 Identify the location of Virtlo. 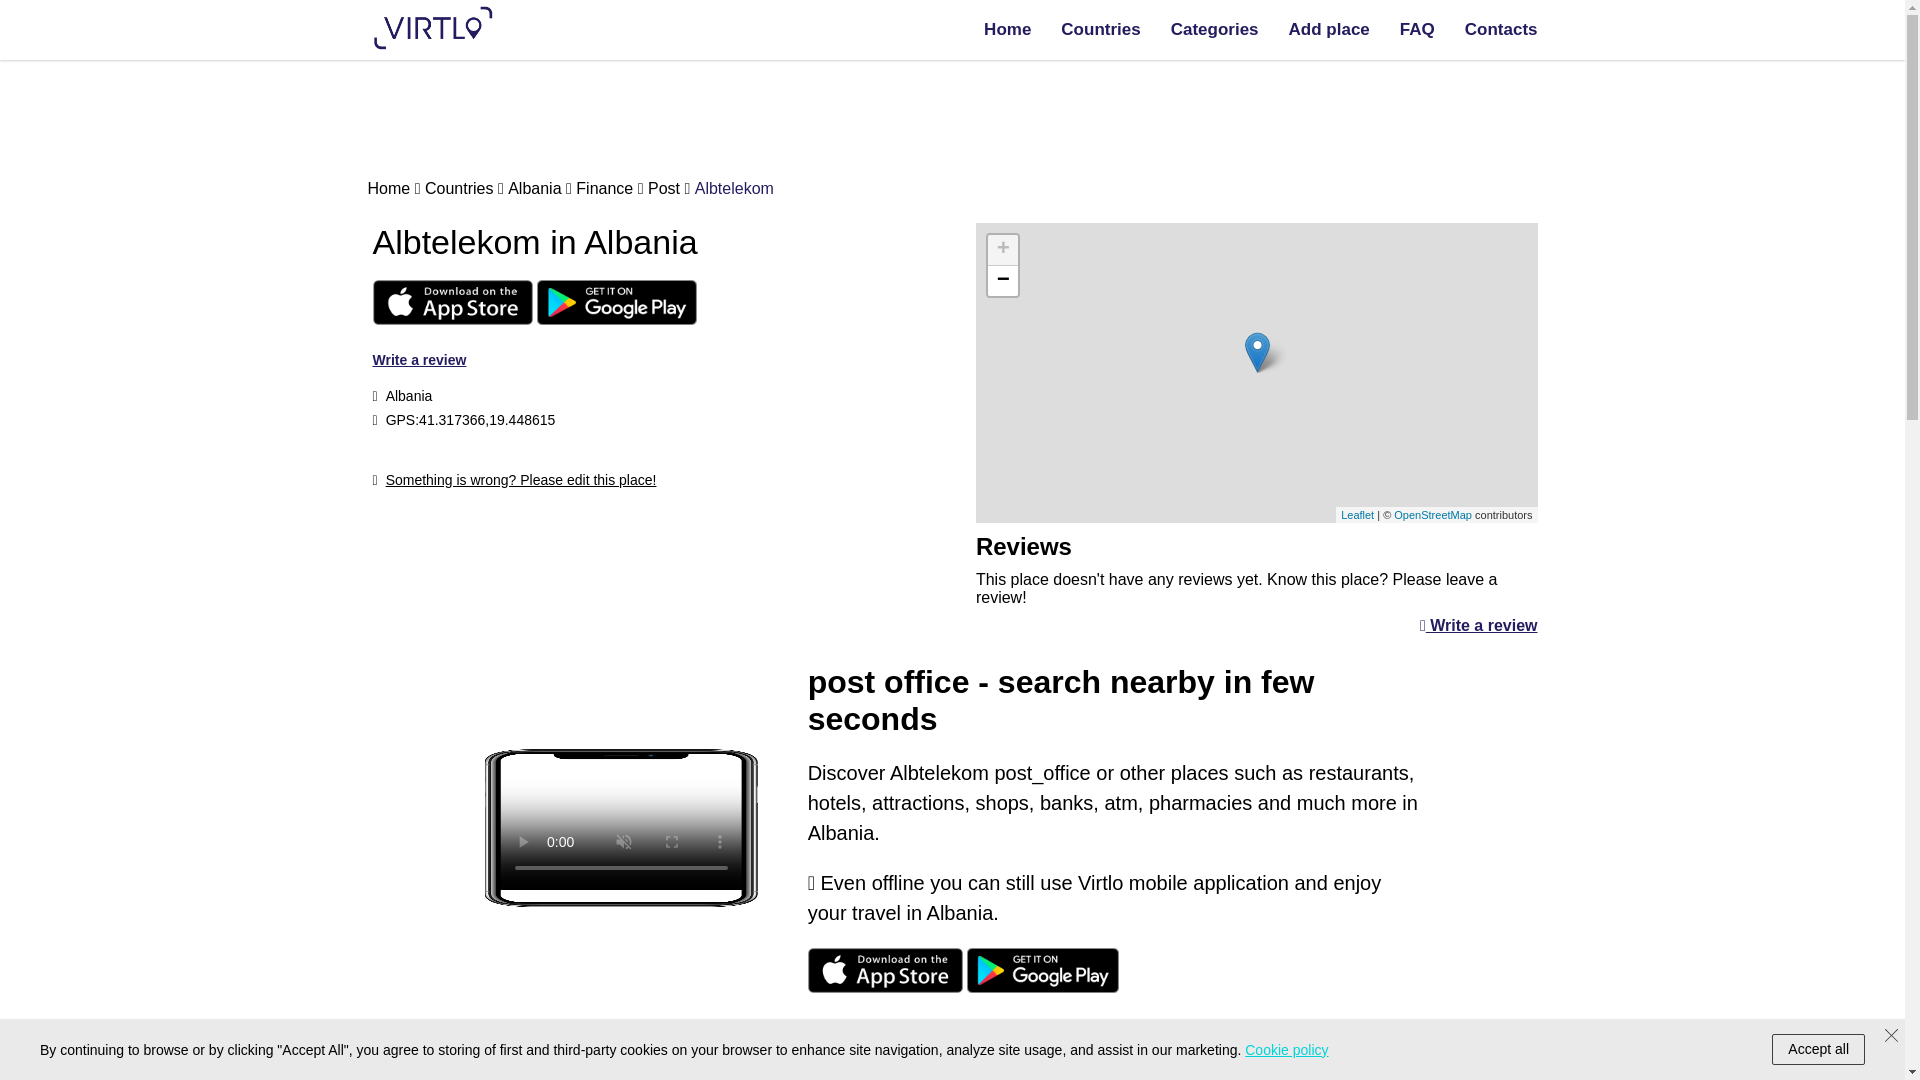
(430, 1062).